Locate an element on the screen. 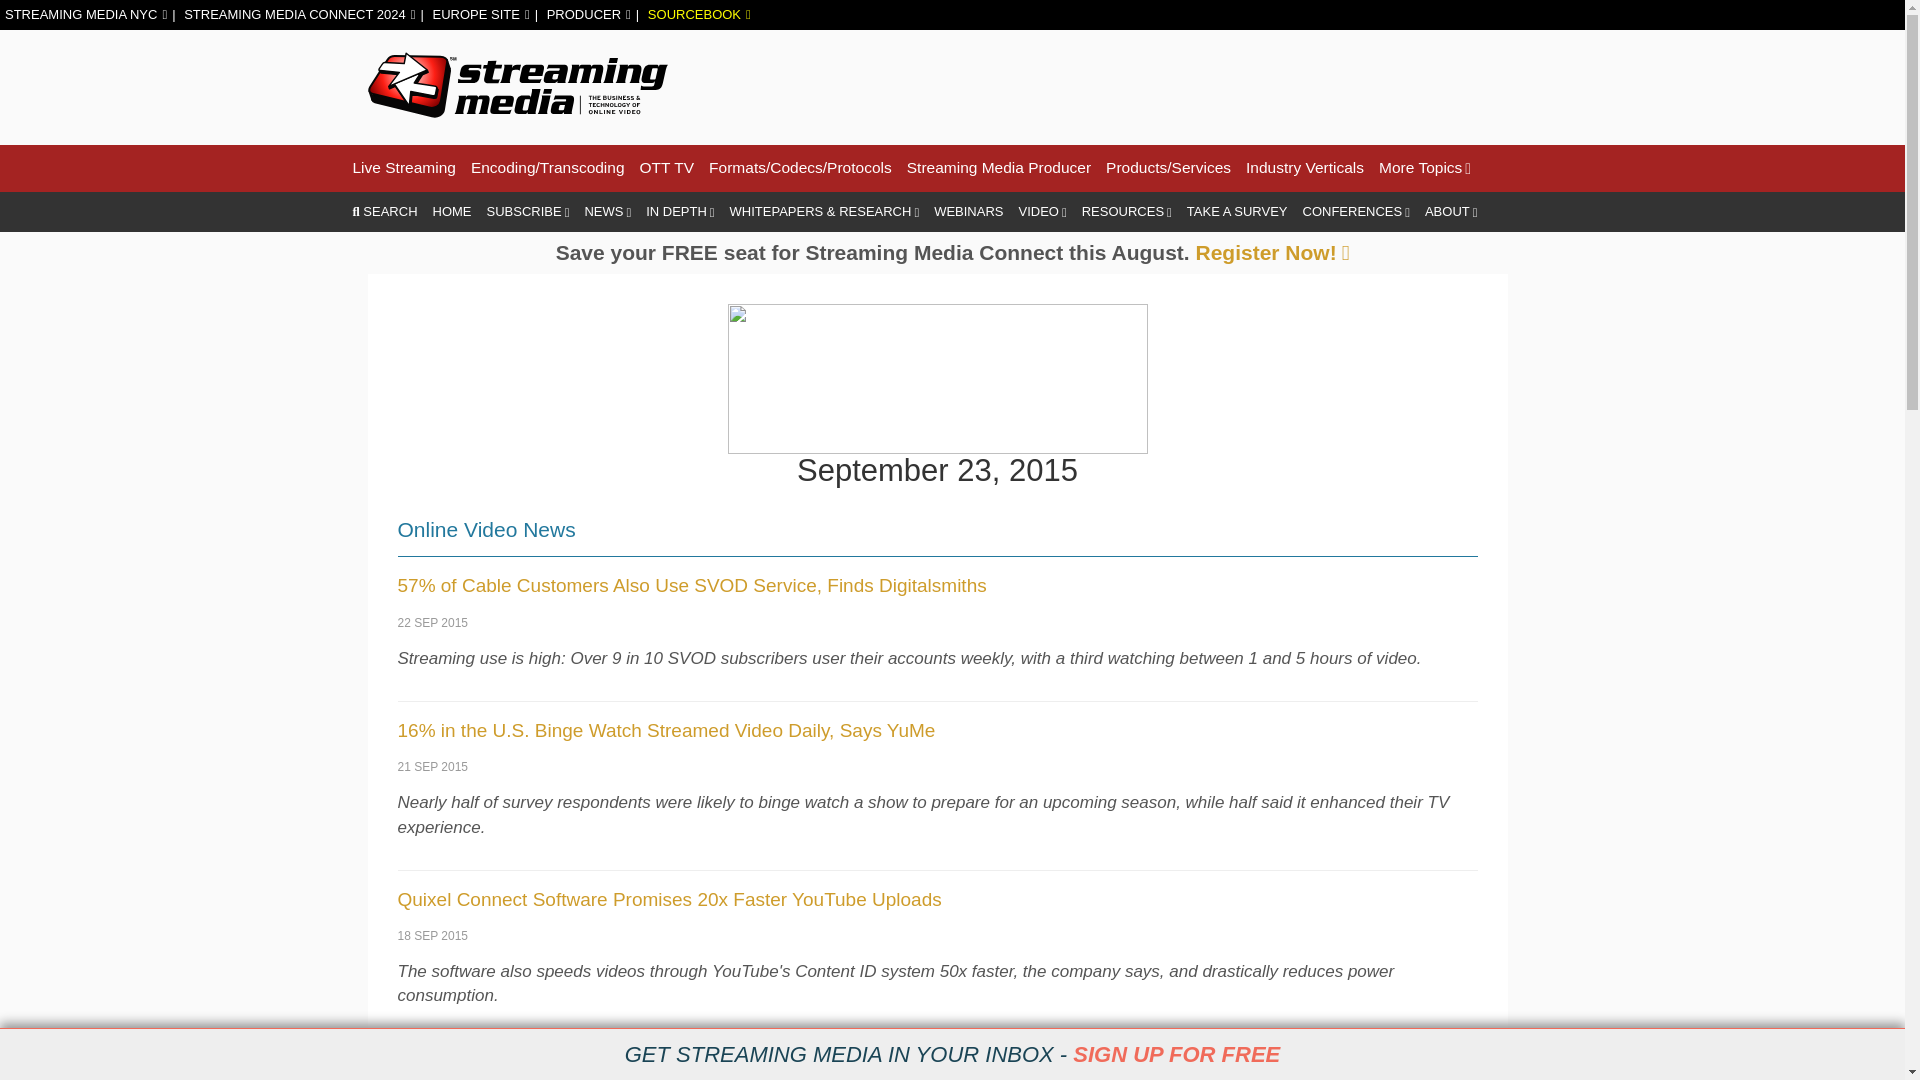 This screenshot has height=1080, width=1920. Streaming Media Producer is located at coordinates (998, 168).